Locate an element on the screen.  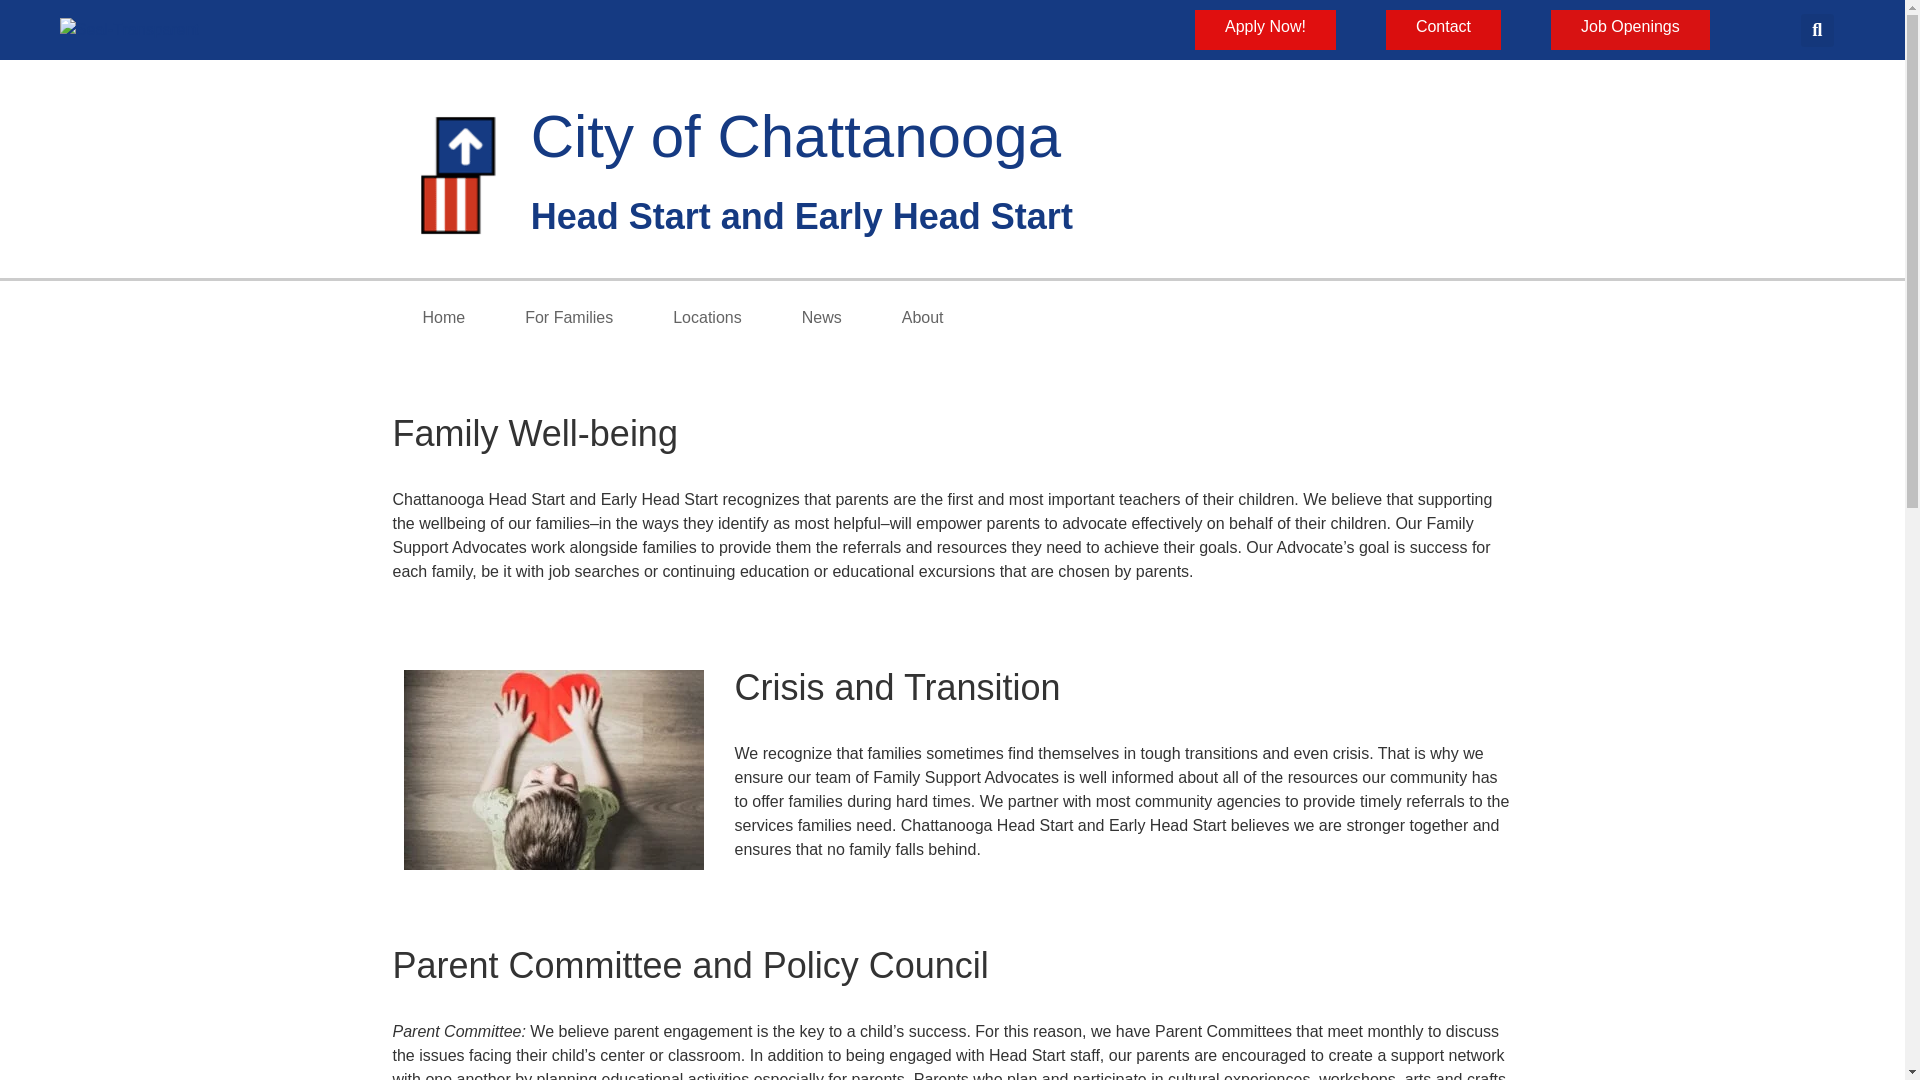
Seal-Transparent is located at coordinates (129, 30).